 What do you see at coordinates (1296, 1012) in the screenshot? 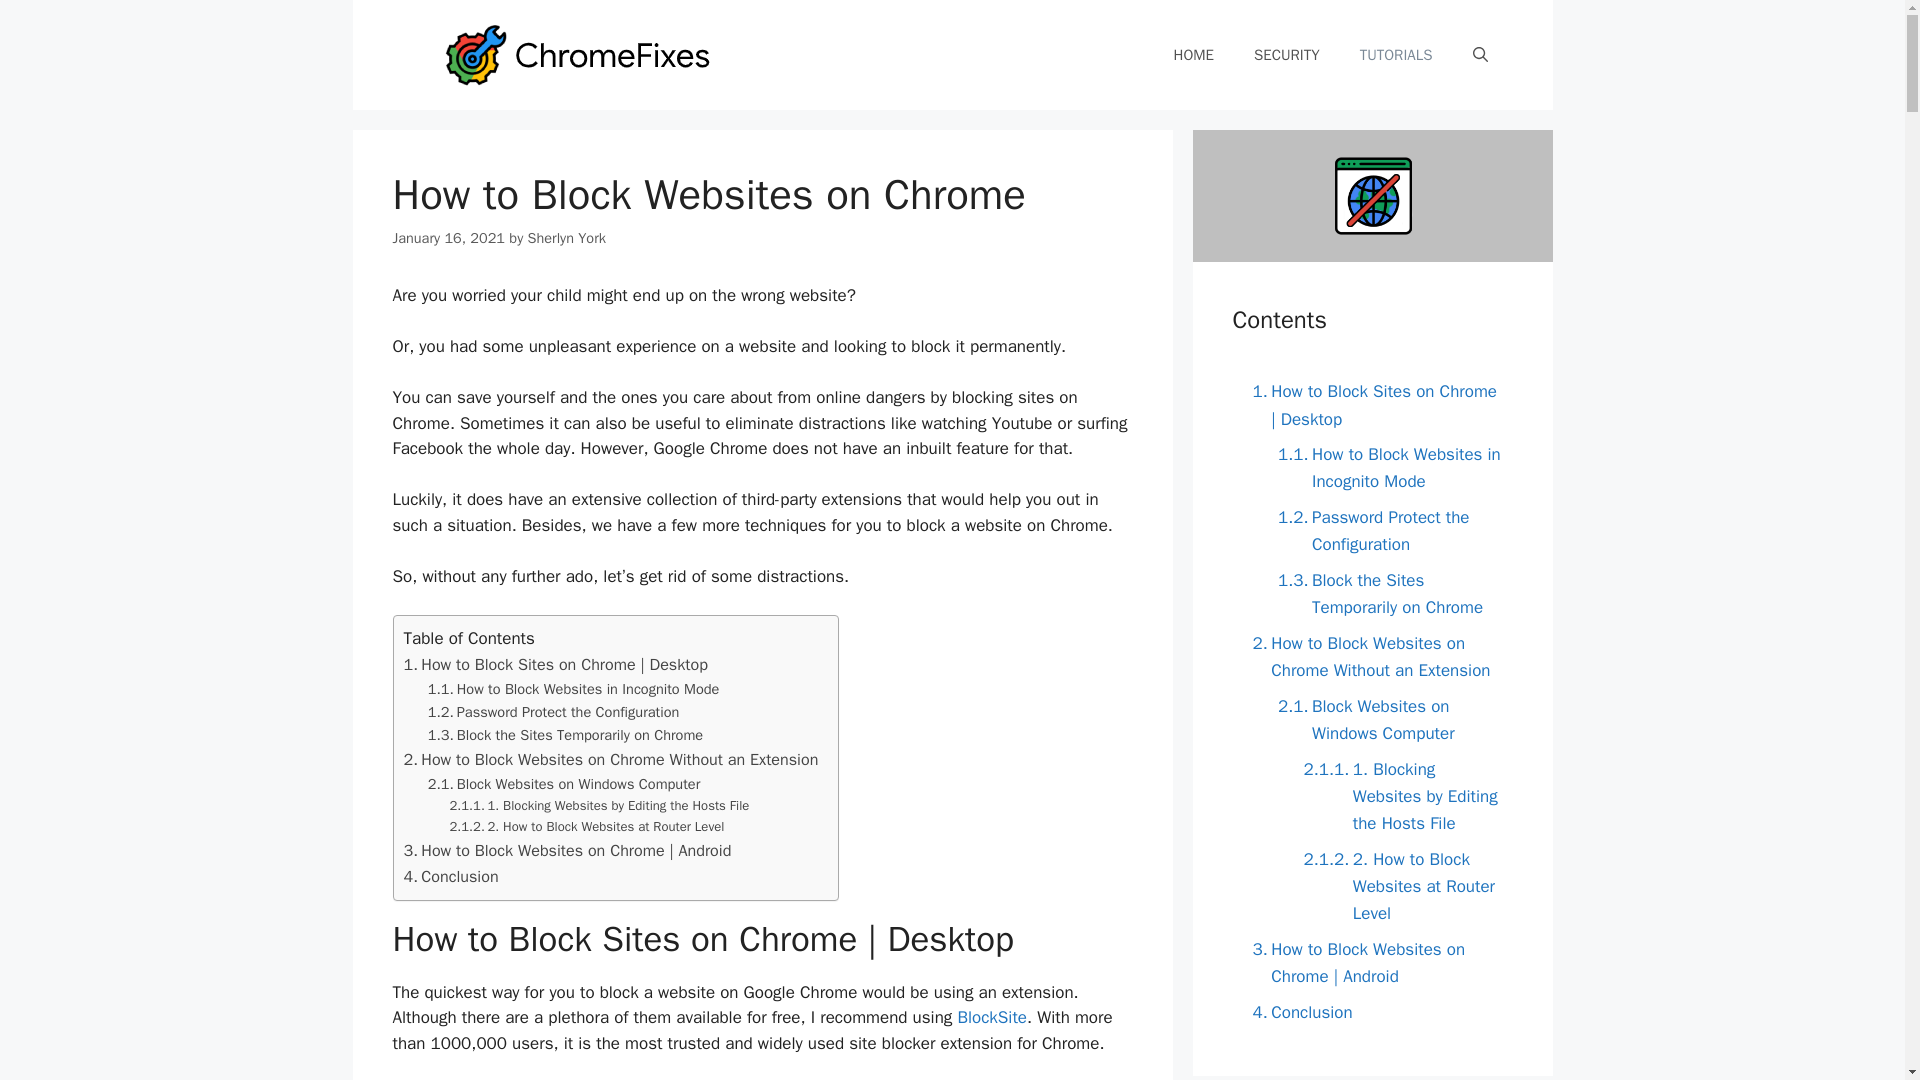
I see `Conclusion` at bounding box center [1296, 1012].